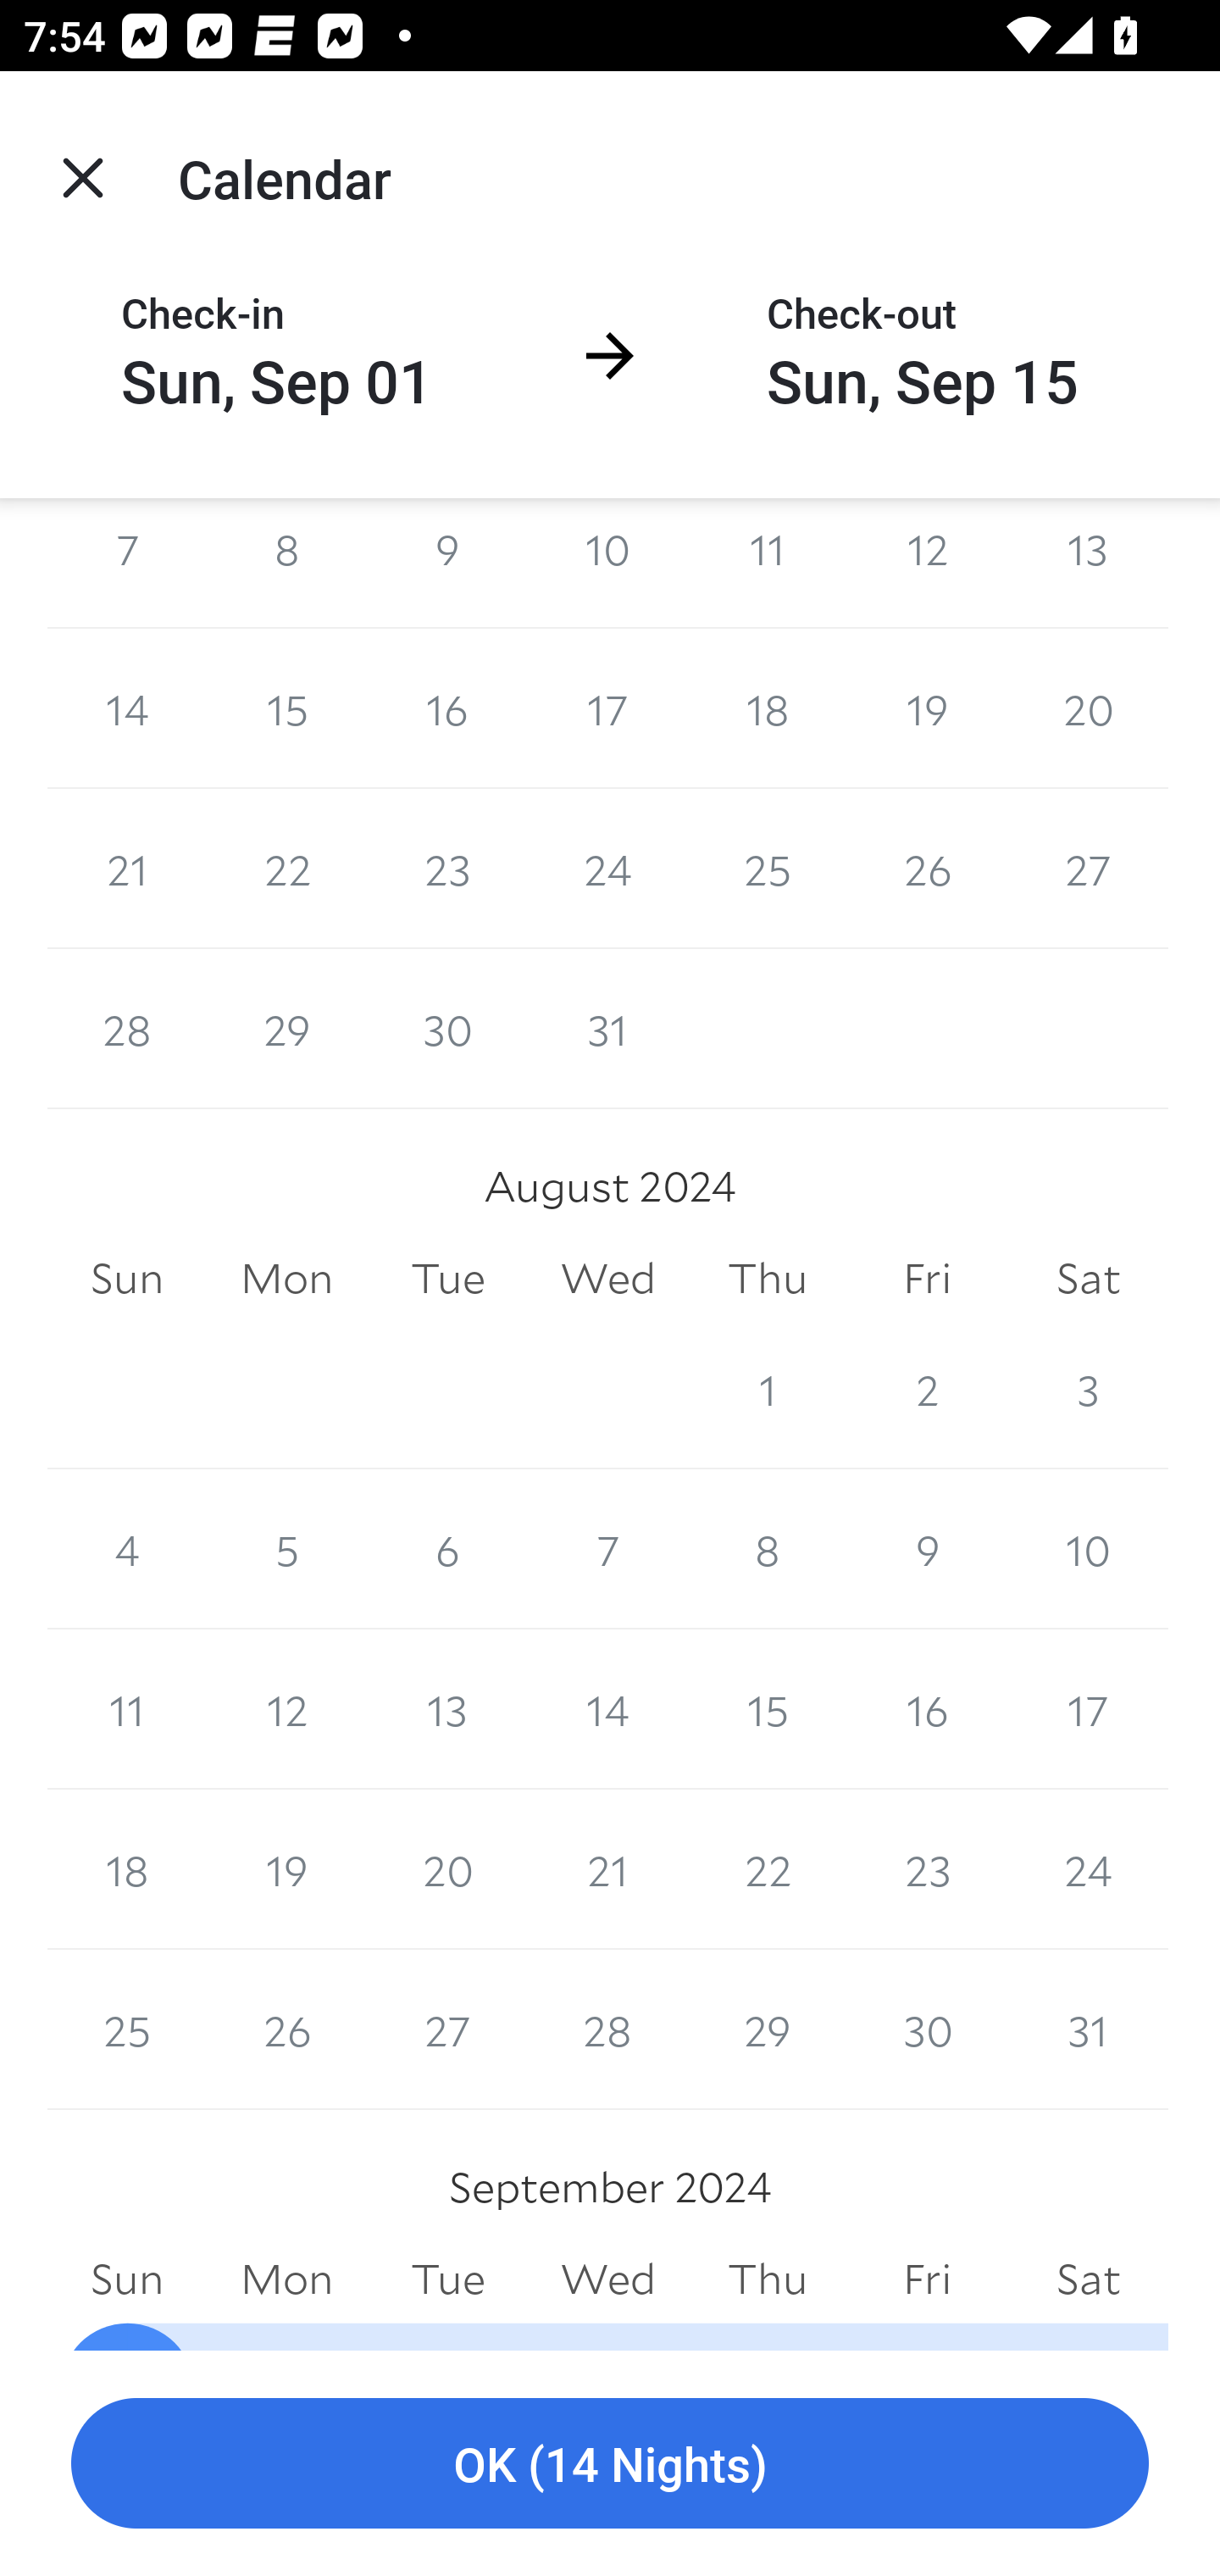 This screenshot has width=1220, height=2576. What do you see at coordinates (608, 1710) in the screenshot?
I see `14 14 August 2024` at bounding box center [608, 1710].